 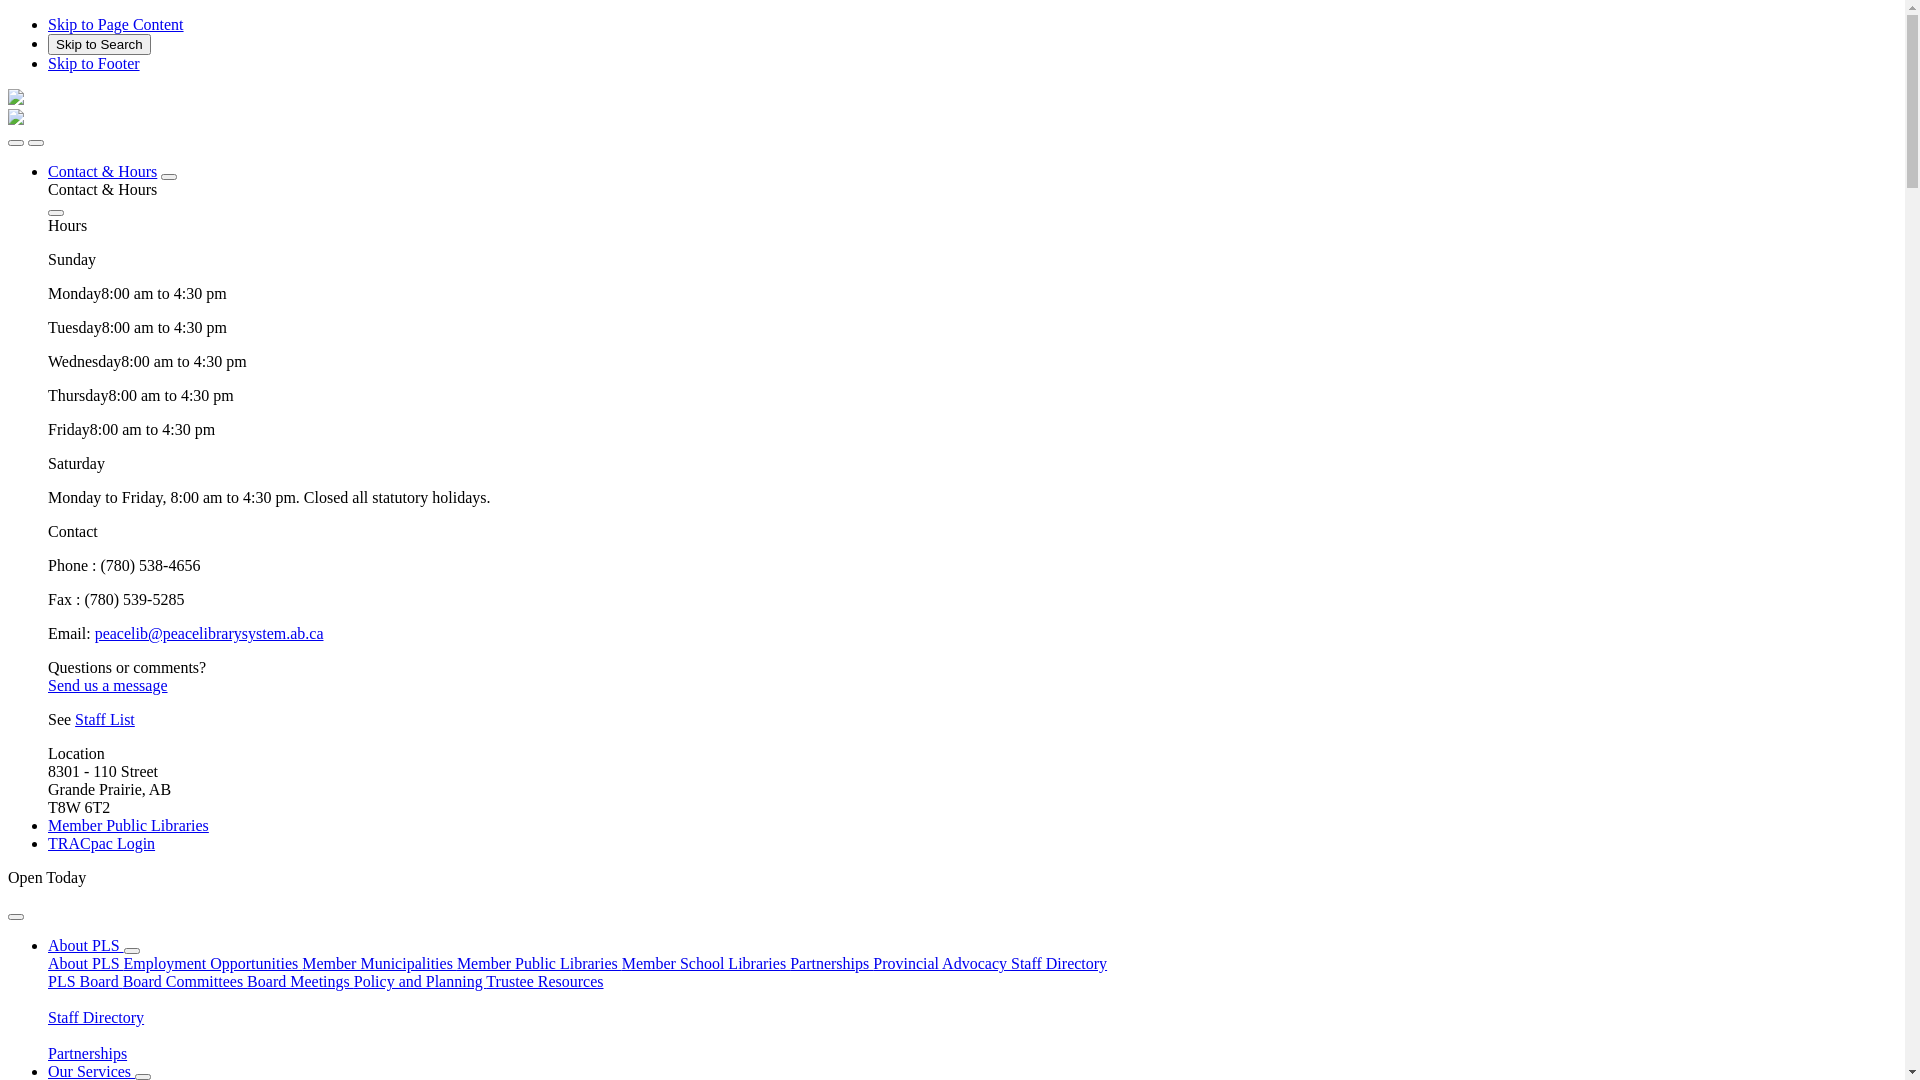 I want to click on Skip to Search, so click(x=100, y=44).